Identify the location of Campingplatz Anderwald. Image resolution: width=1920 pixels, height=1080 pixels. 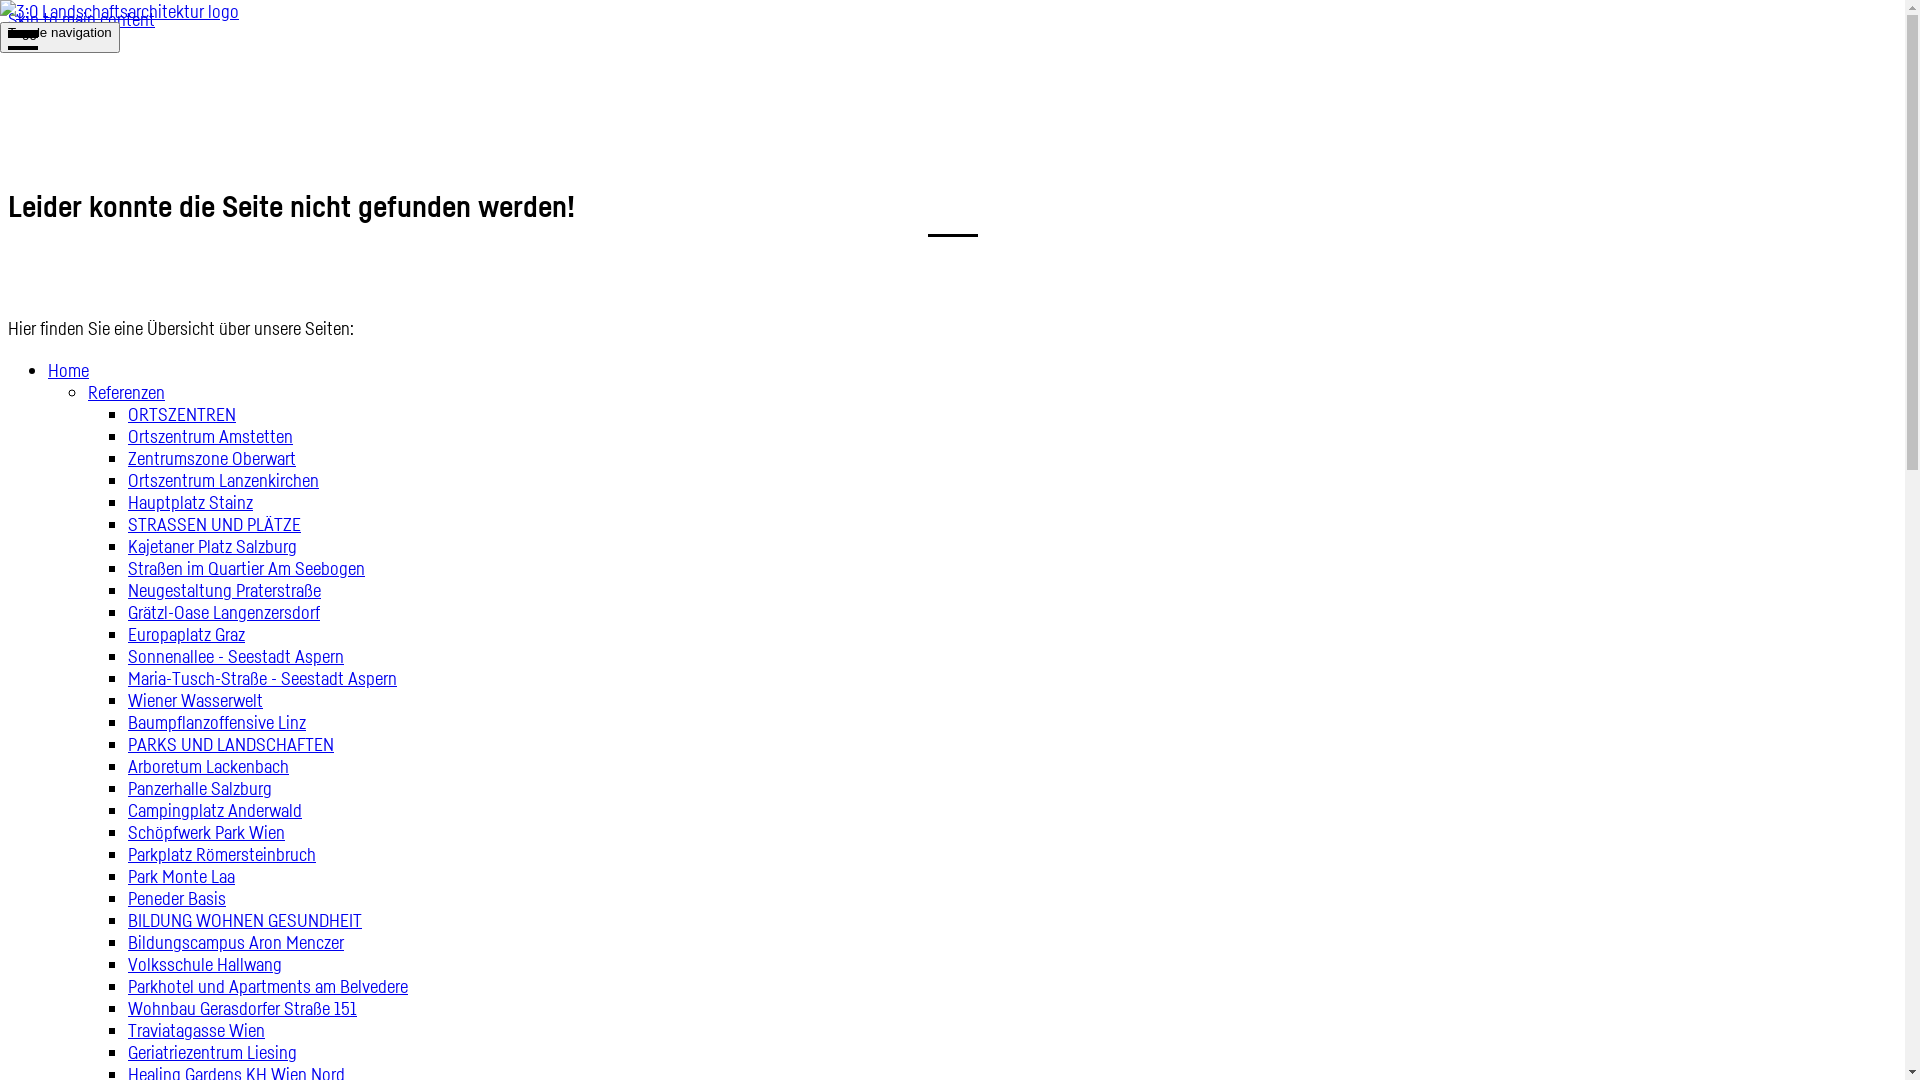
(215, 810).